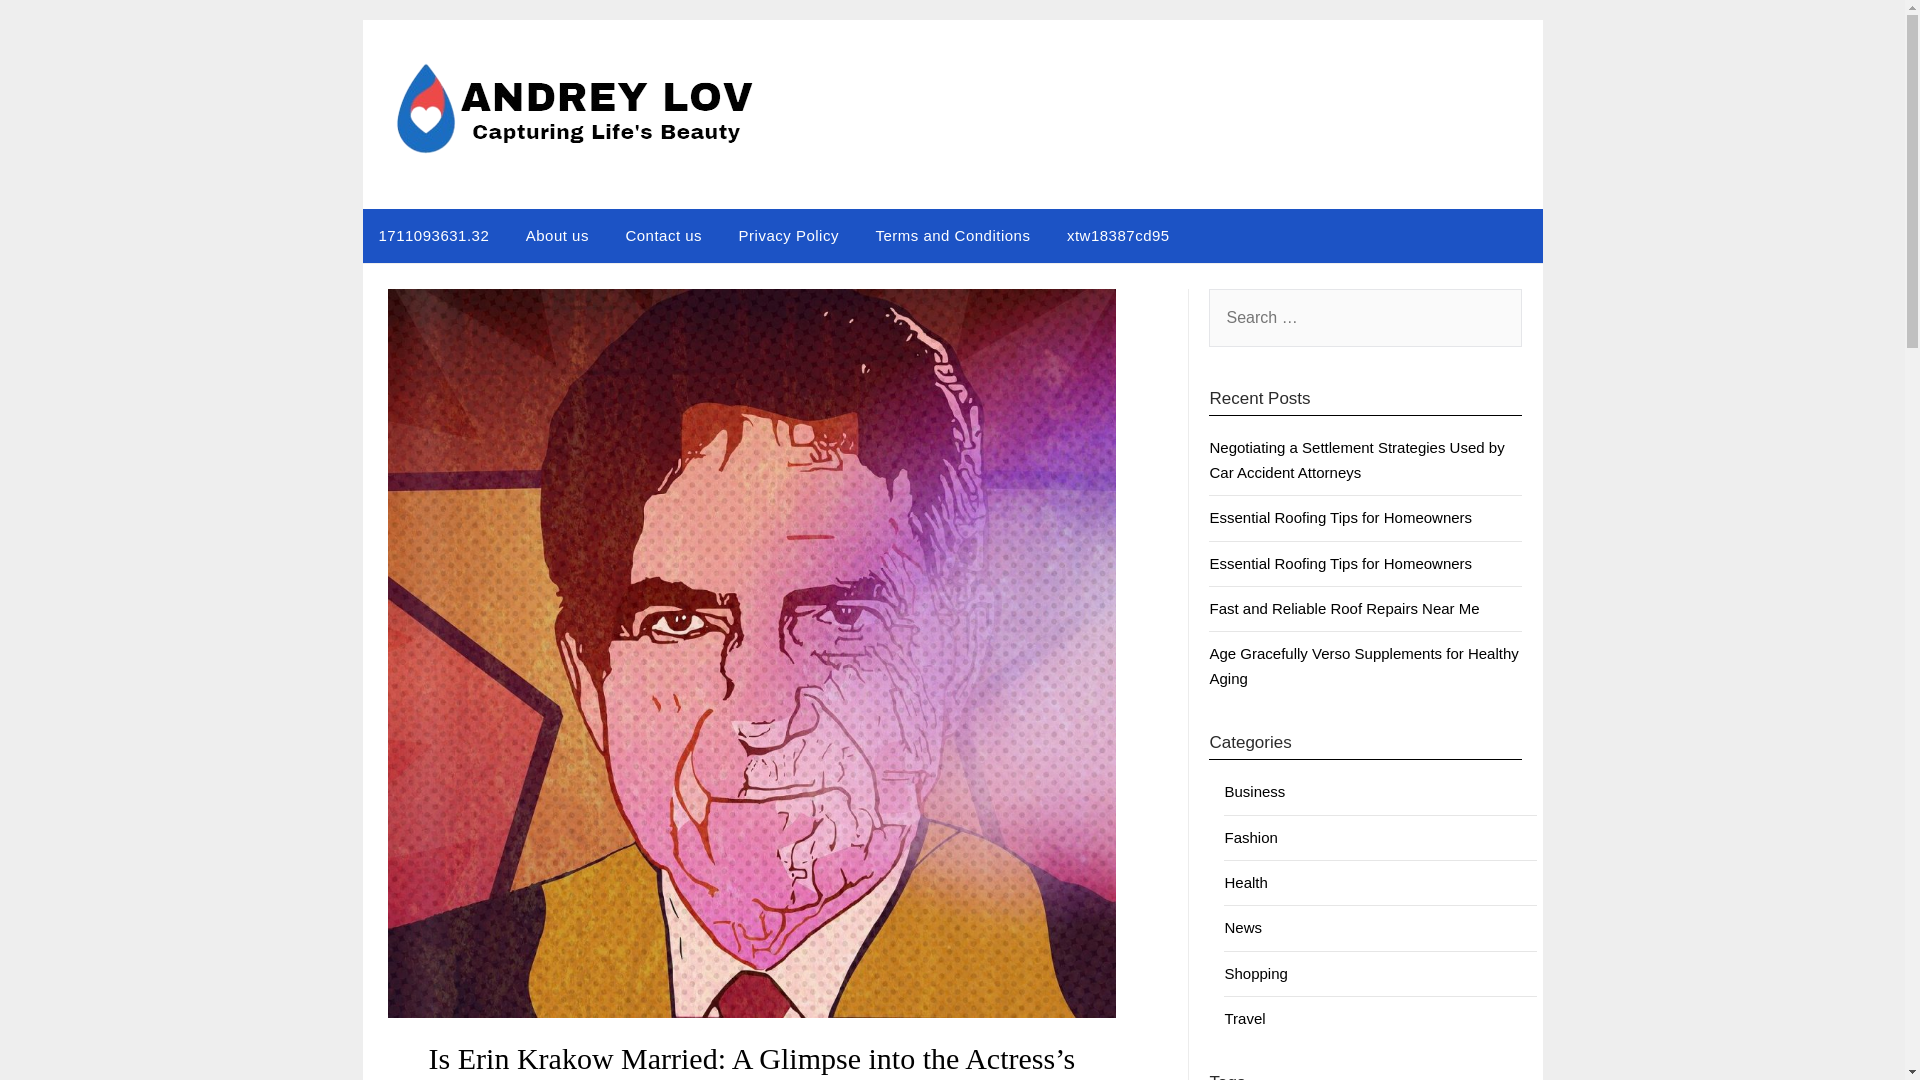  I want to click on 1711093631.32, so click(433, 236).